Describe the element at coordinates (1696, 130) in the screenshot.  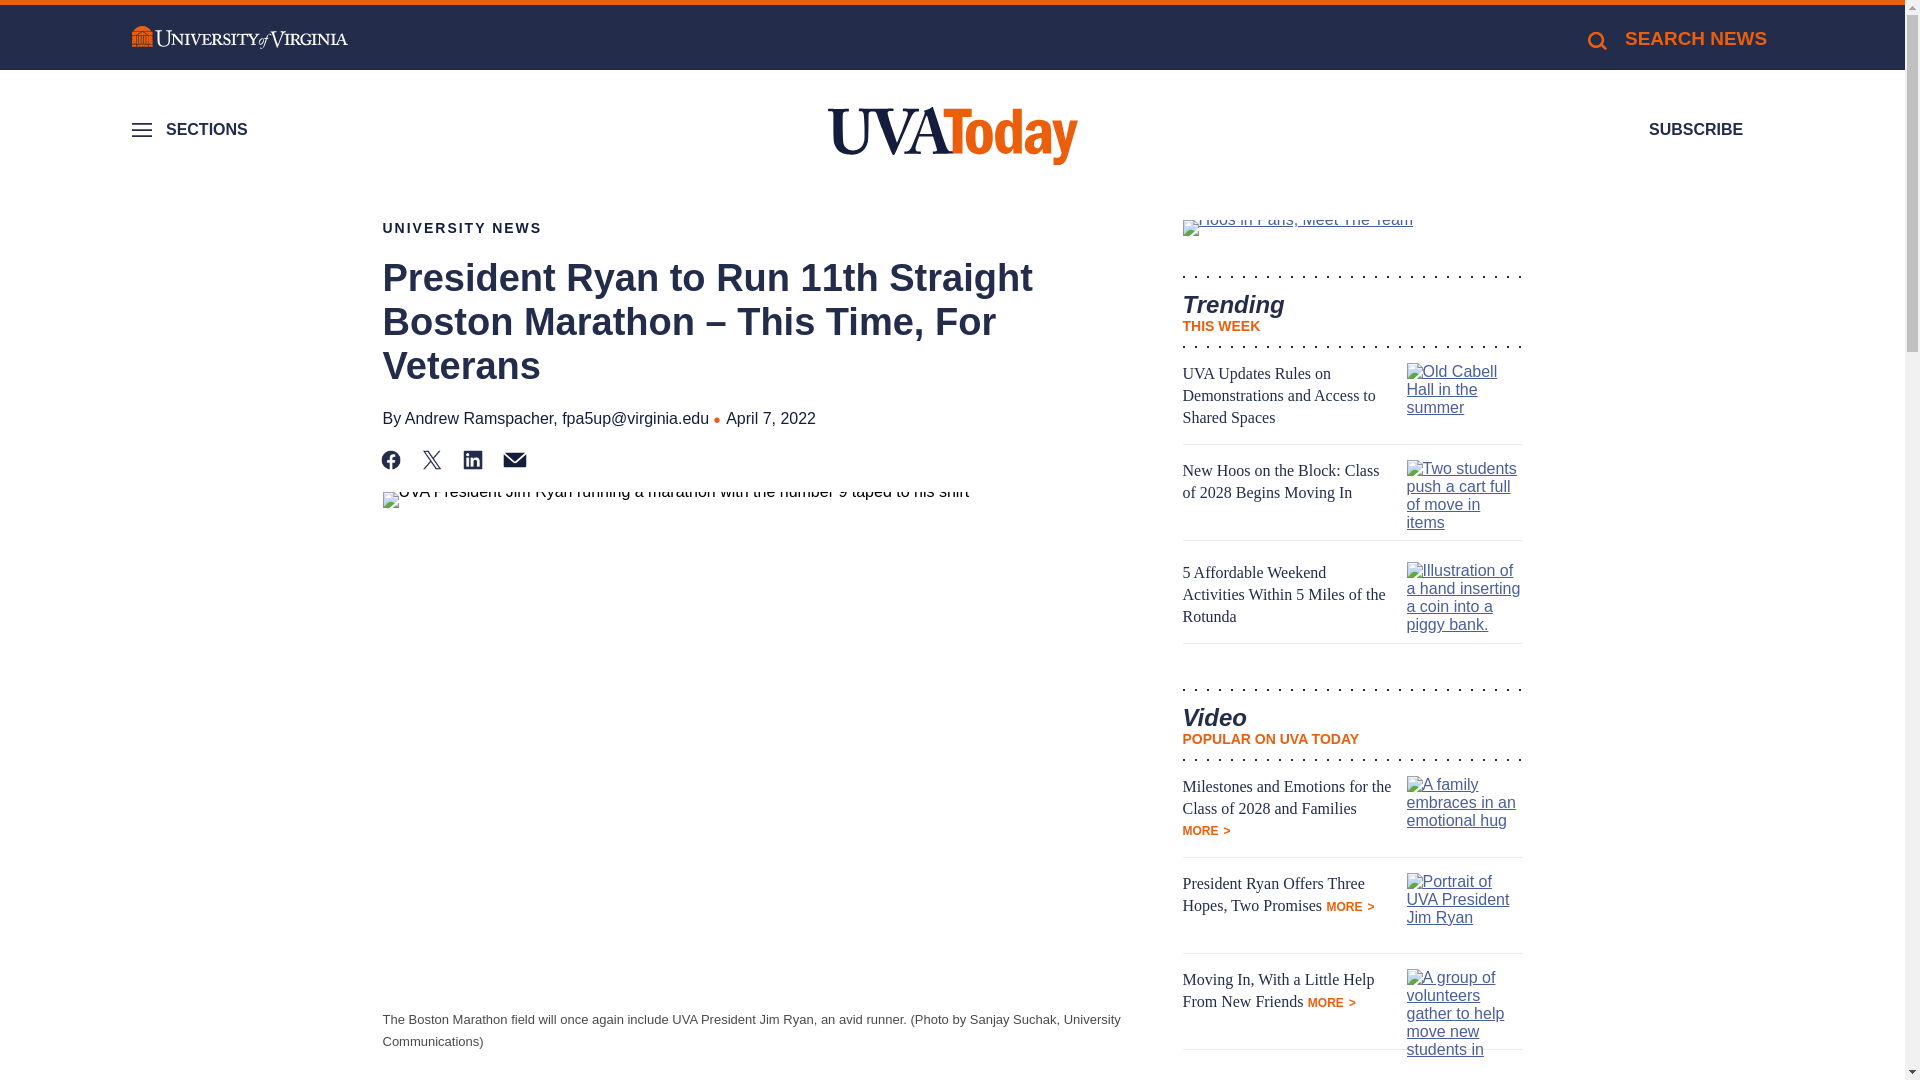
I see `SUBSCRIBE` at that location.